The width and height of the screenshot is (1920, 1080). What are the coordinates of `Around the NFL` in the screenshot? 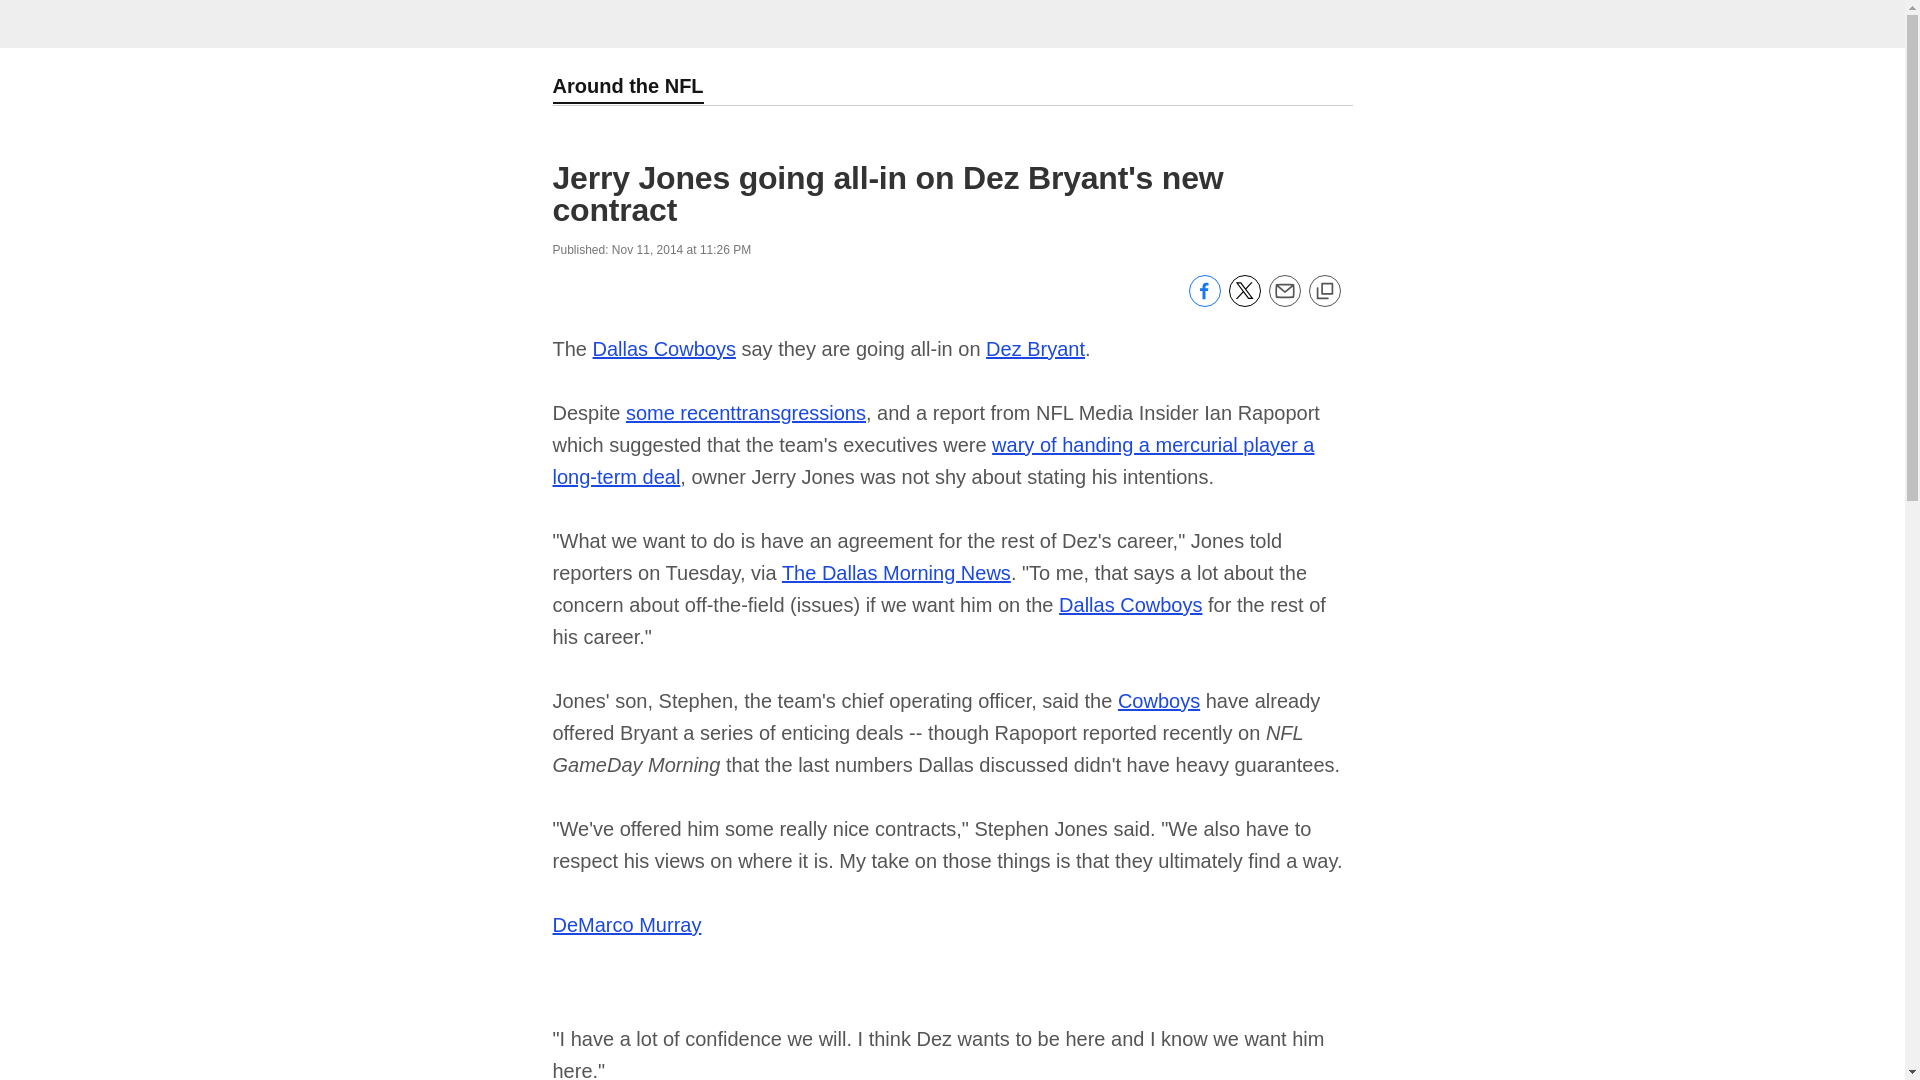 It's located at (627, 88).